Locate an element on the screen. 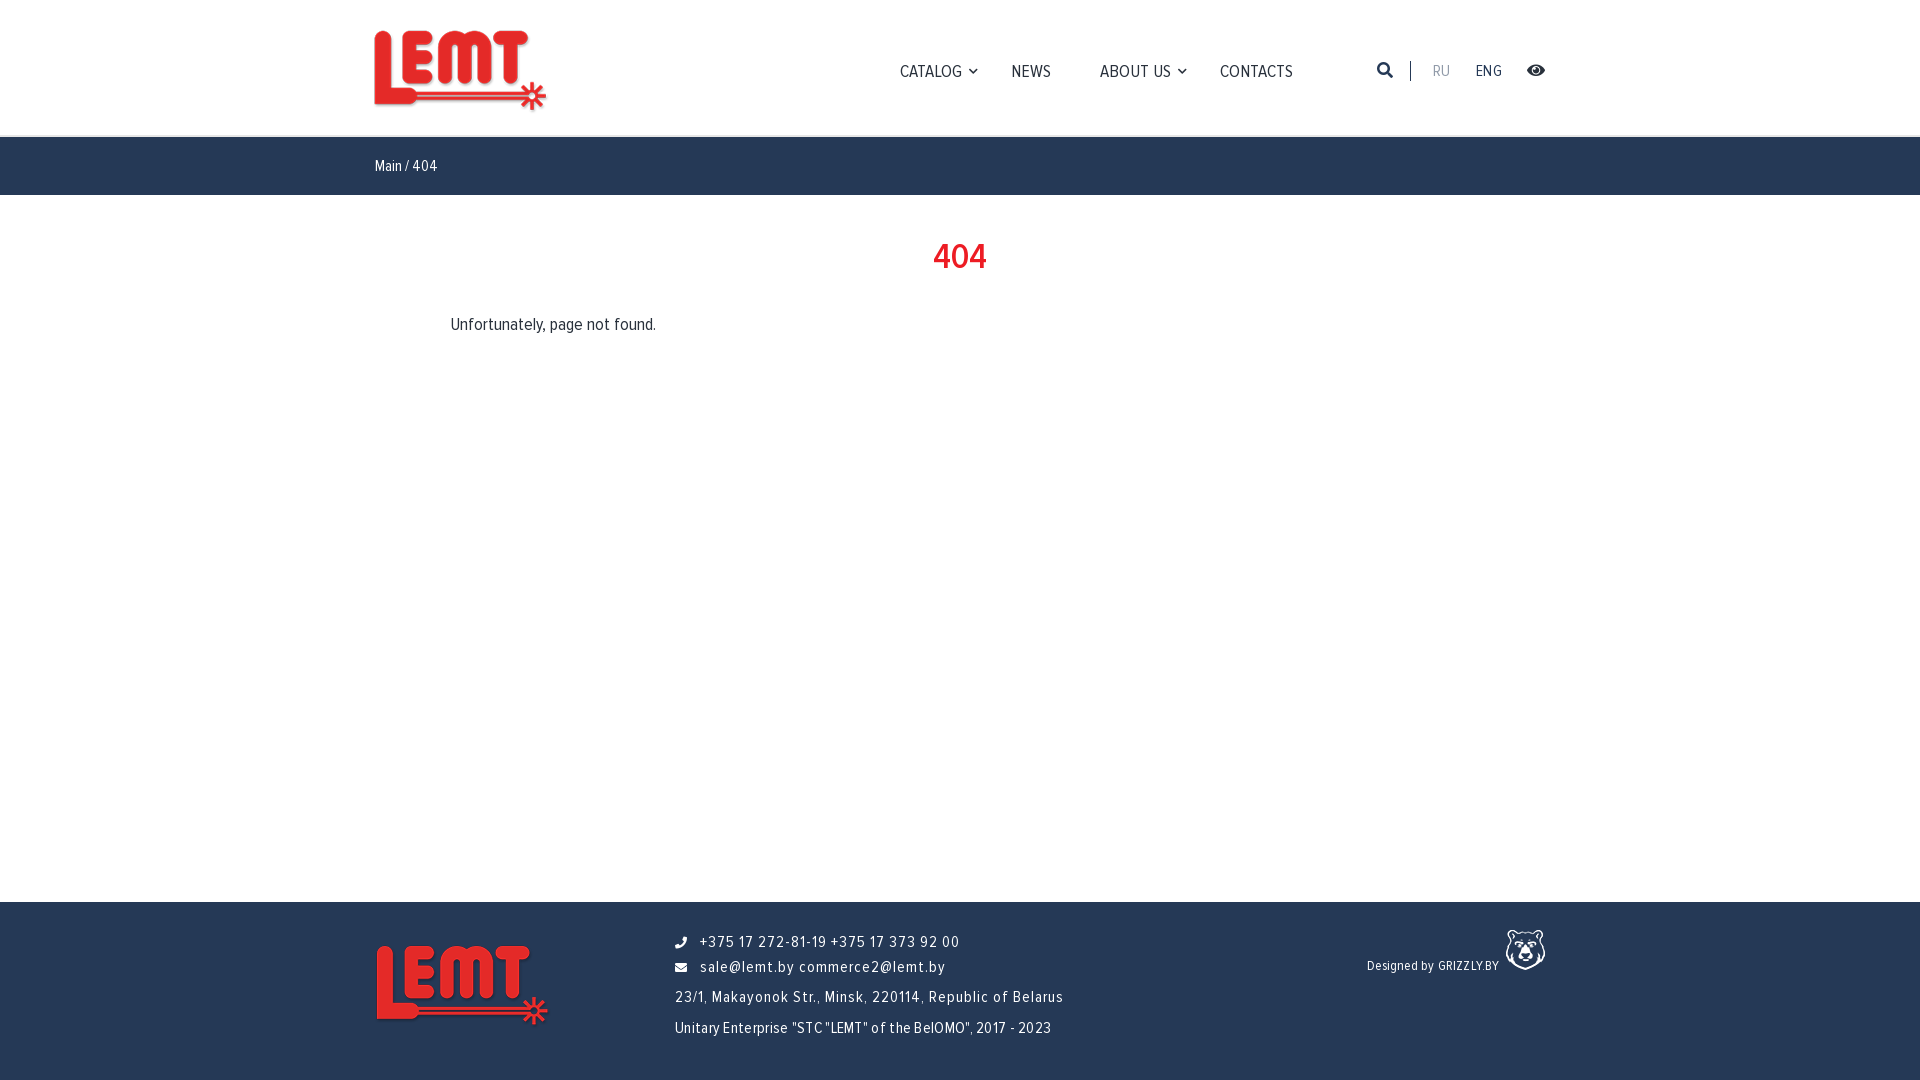 The image size is (1920, 1080). CONTACTS is located at coordinates (1264, 71).